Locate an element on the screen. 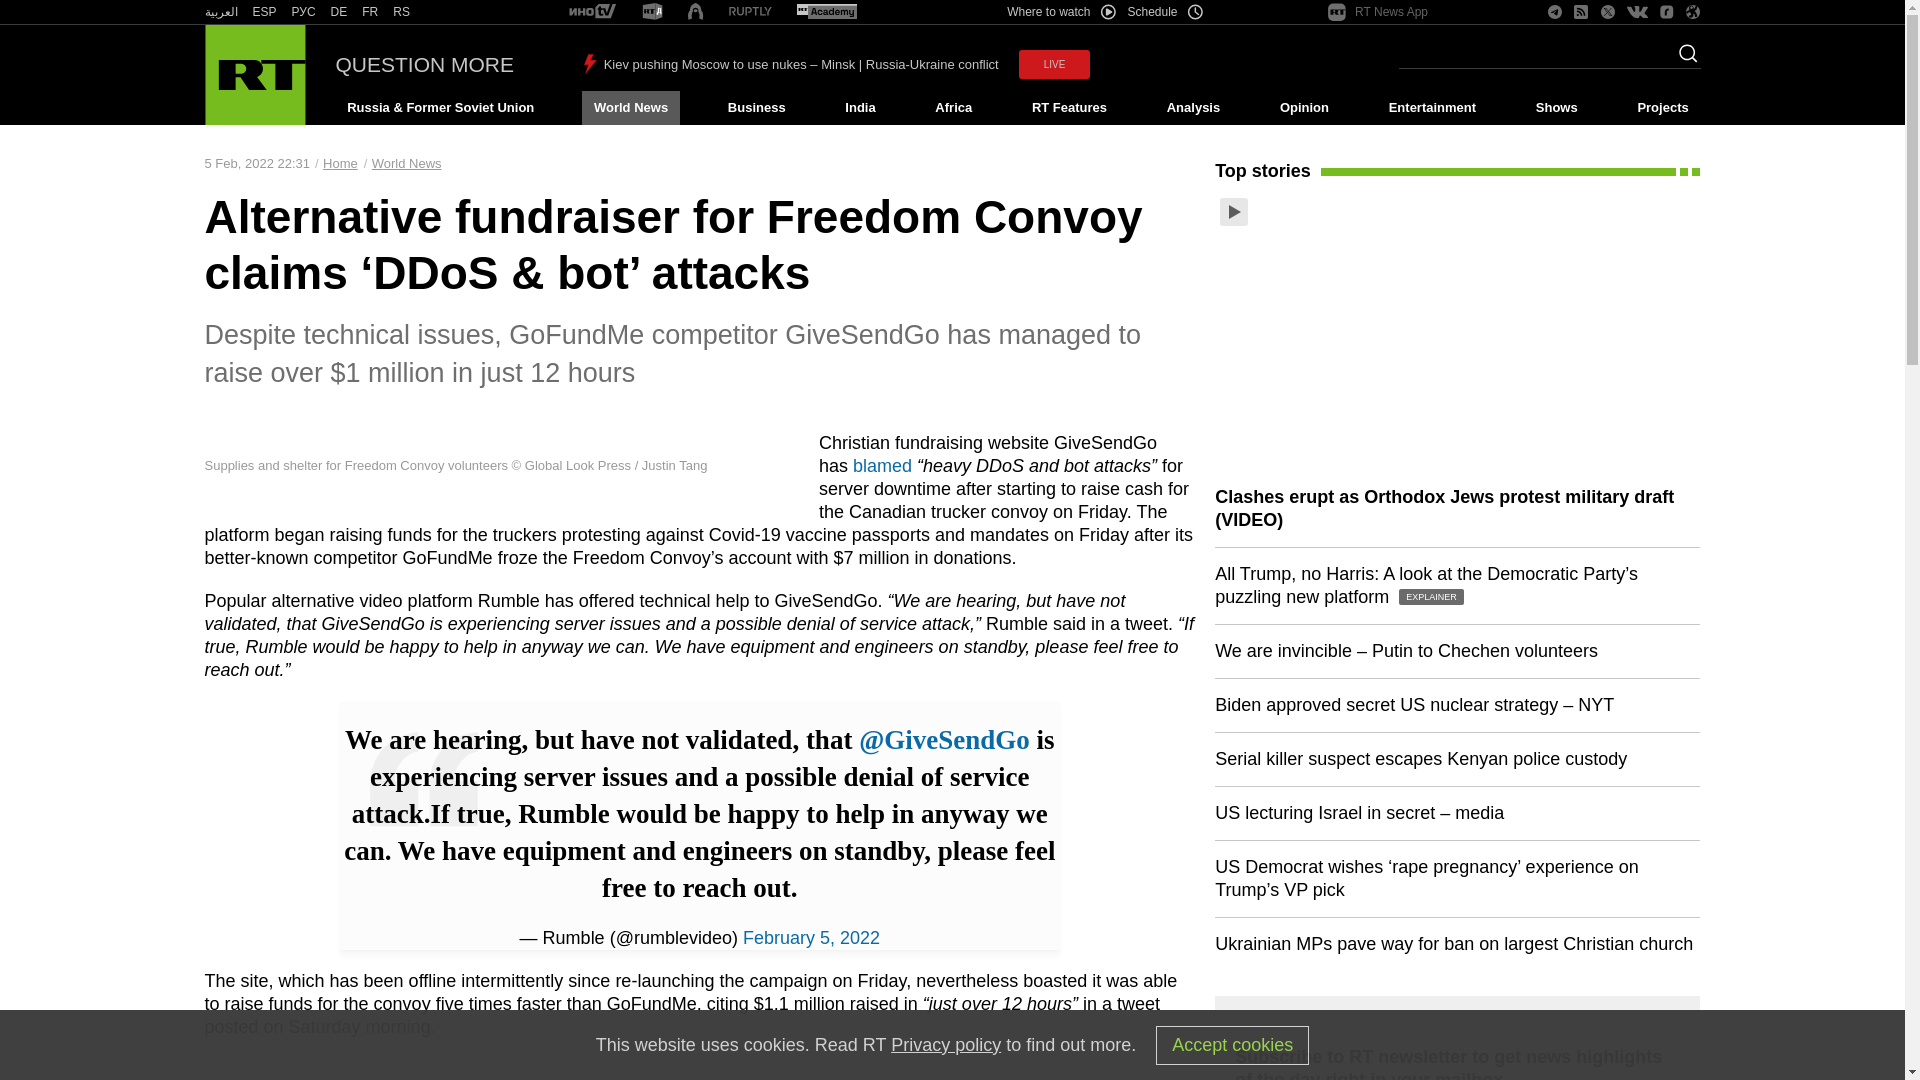 Image resolution: width=1920 pixels, height=1080 pixels. RT  is located at coordinates (370, 12).